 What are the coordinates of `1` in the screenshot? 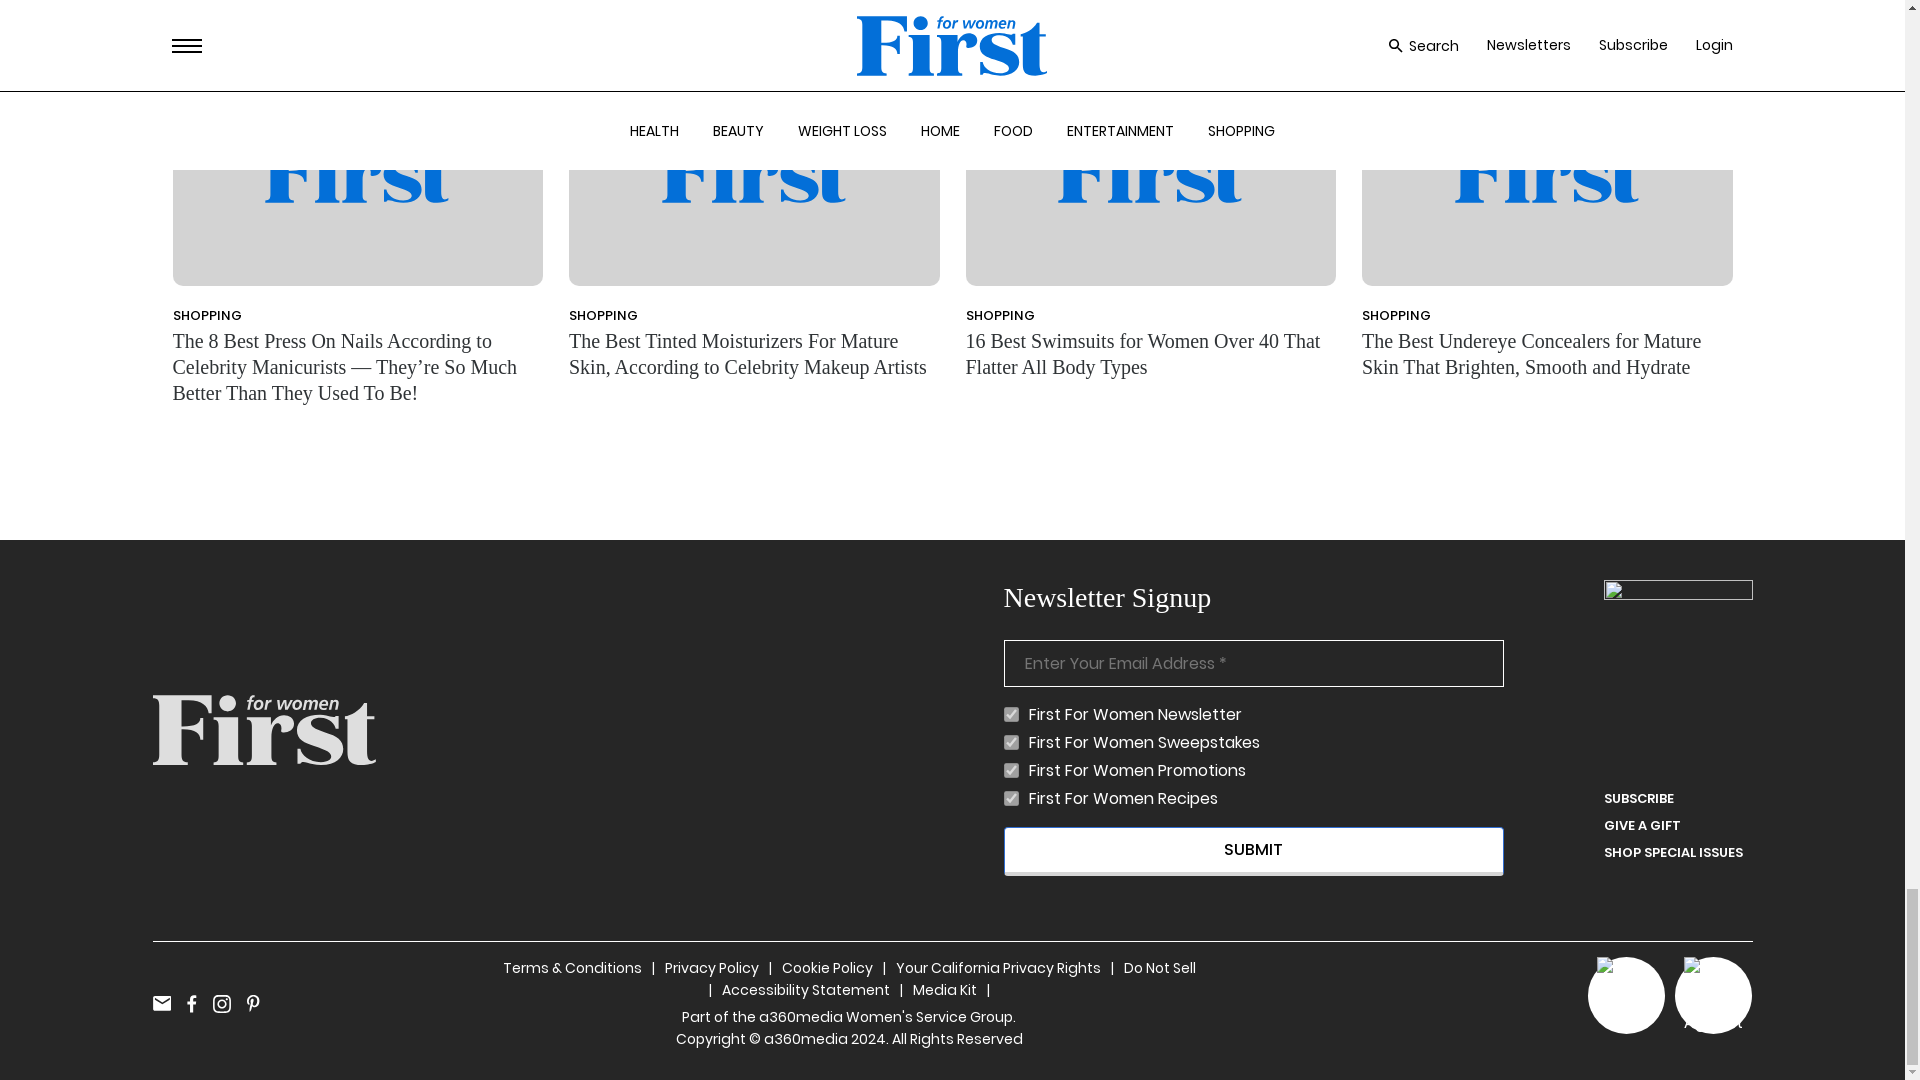 It's located at (1012, 714).